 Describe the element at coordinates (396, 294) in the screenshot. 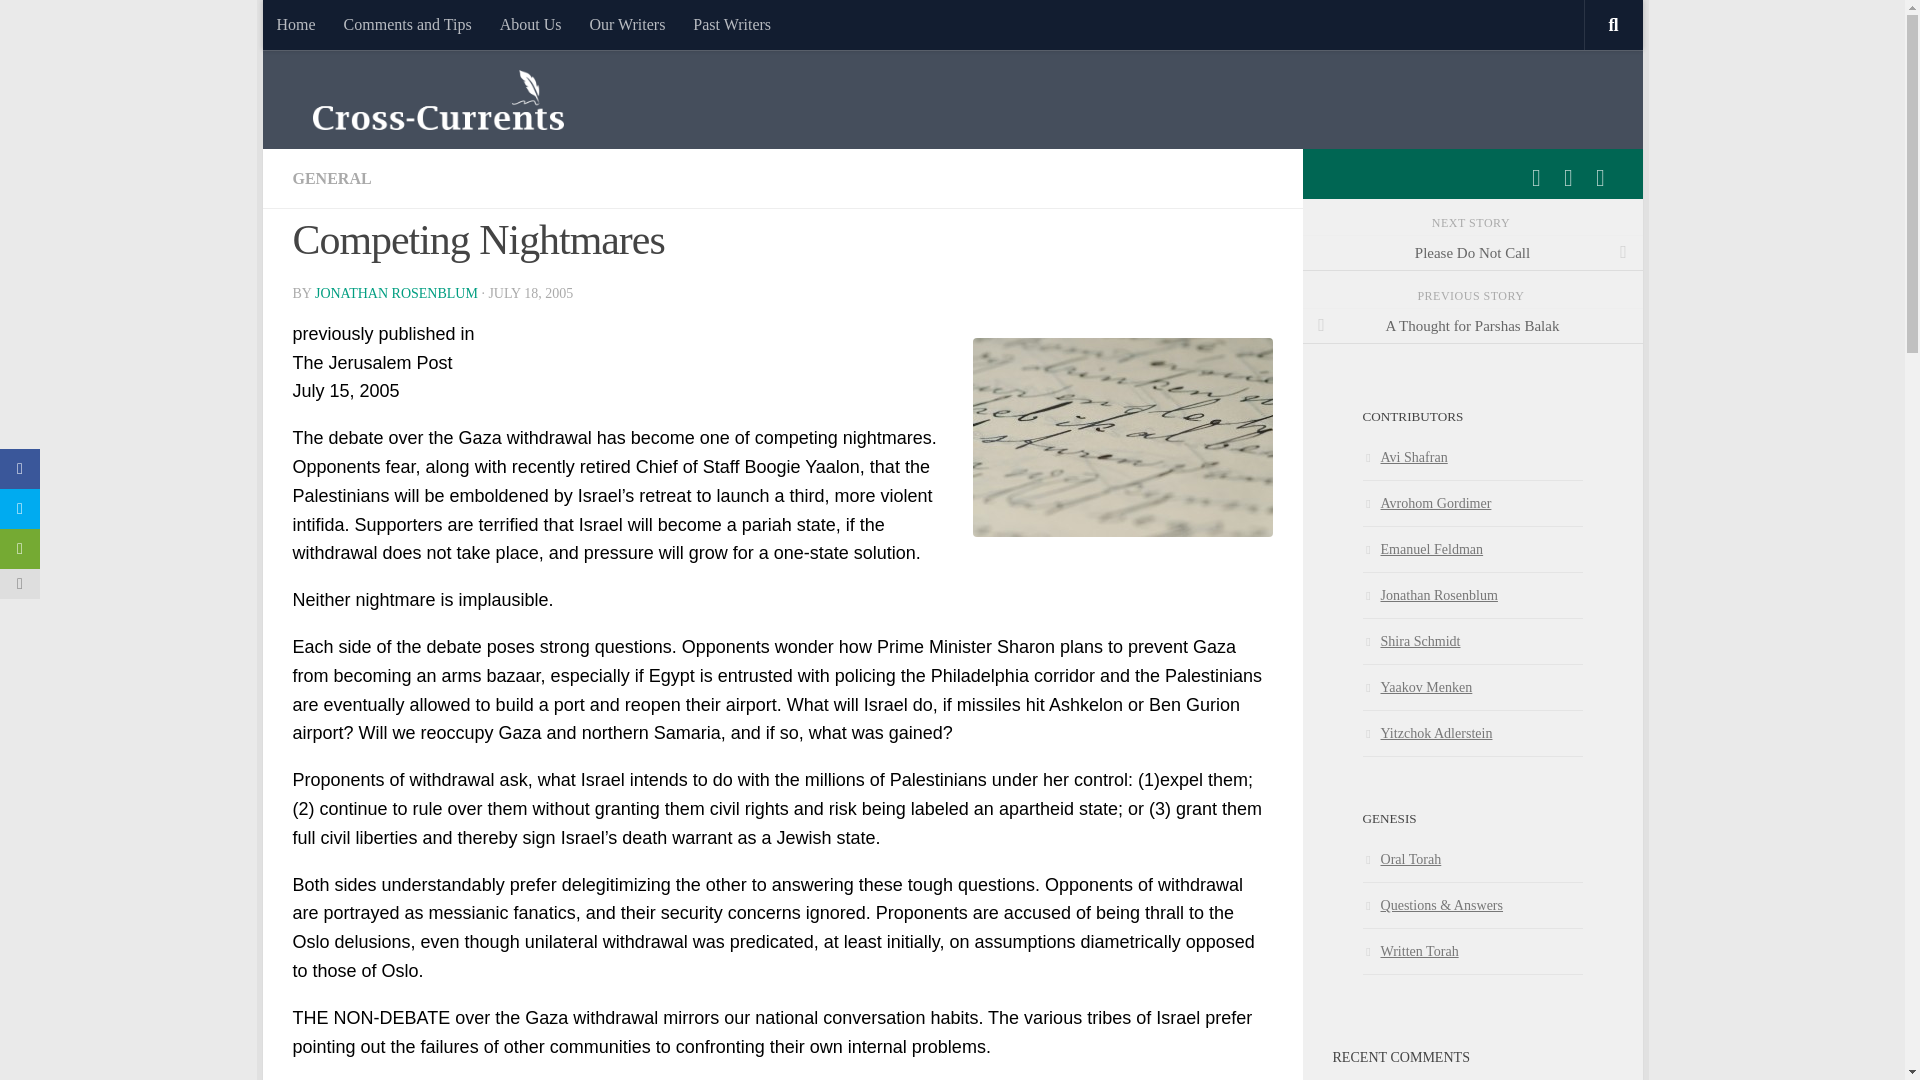

I see `JONATHAN ROSENBLUM` at that location.